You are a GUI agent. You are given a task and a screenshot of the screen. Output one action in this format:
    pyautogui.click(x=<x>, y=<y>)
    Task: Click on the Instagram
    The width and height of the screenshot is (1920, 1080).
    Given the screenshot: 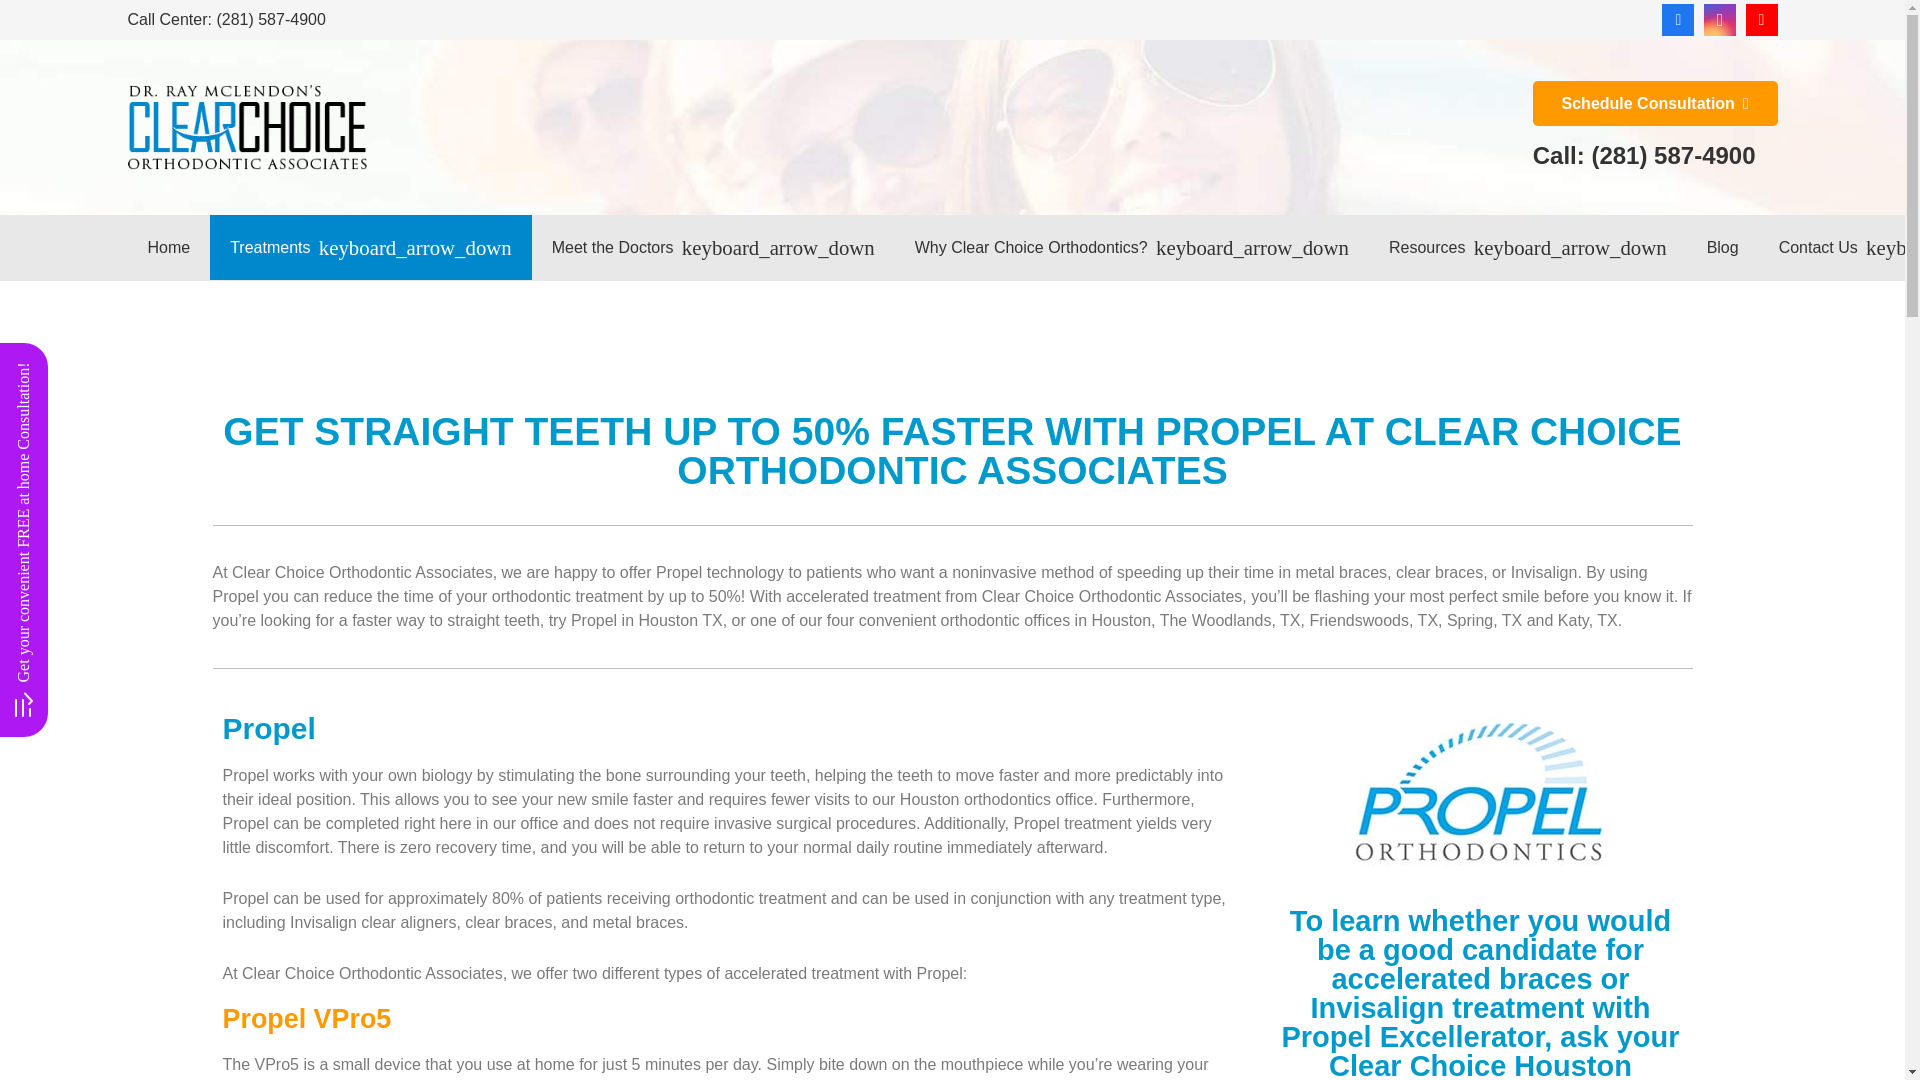 What is the action you would take?
    pyautogui.click(x=1720, y=20)
    